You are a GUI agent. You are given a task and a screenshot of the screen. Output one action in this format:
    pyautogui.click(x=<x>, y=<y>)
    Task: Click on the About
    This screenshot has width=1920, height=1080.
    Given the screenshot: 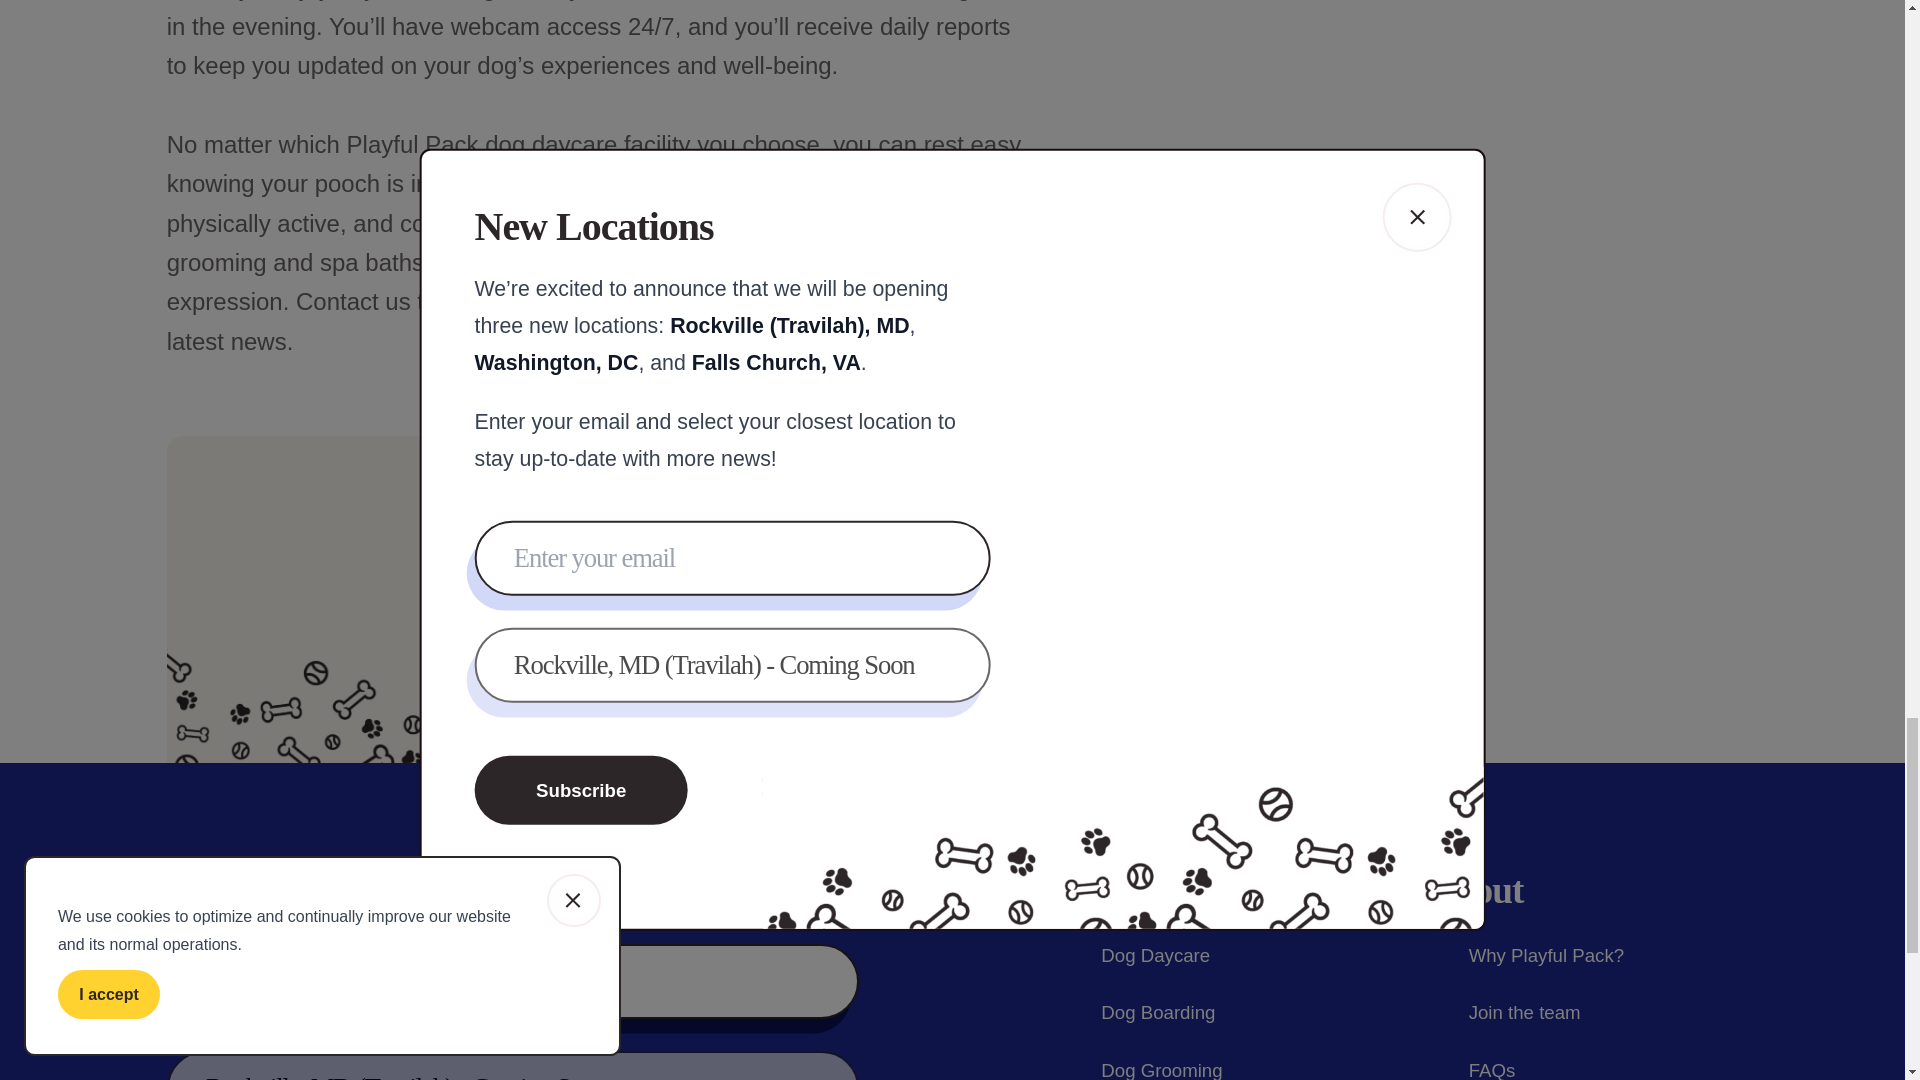 What is the action you would take?
    pyautogui.click(x=1476, y=890)
    